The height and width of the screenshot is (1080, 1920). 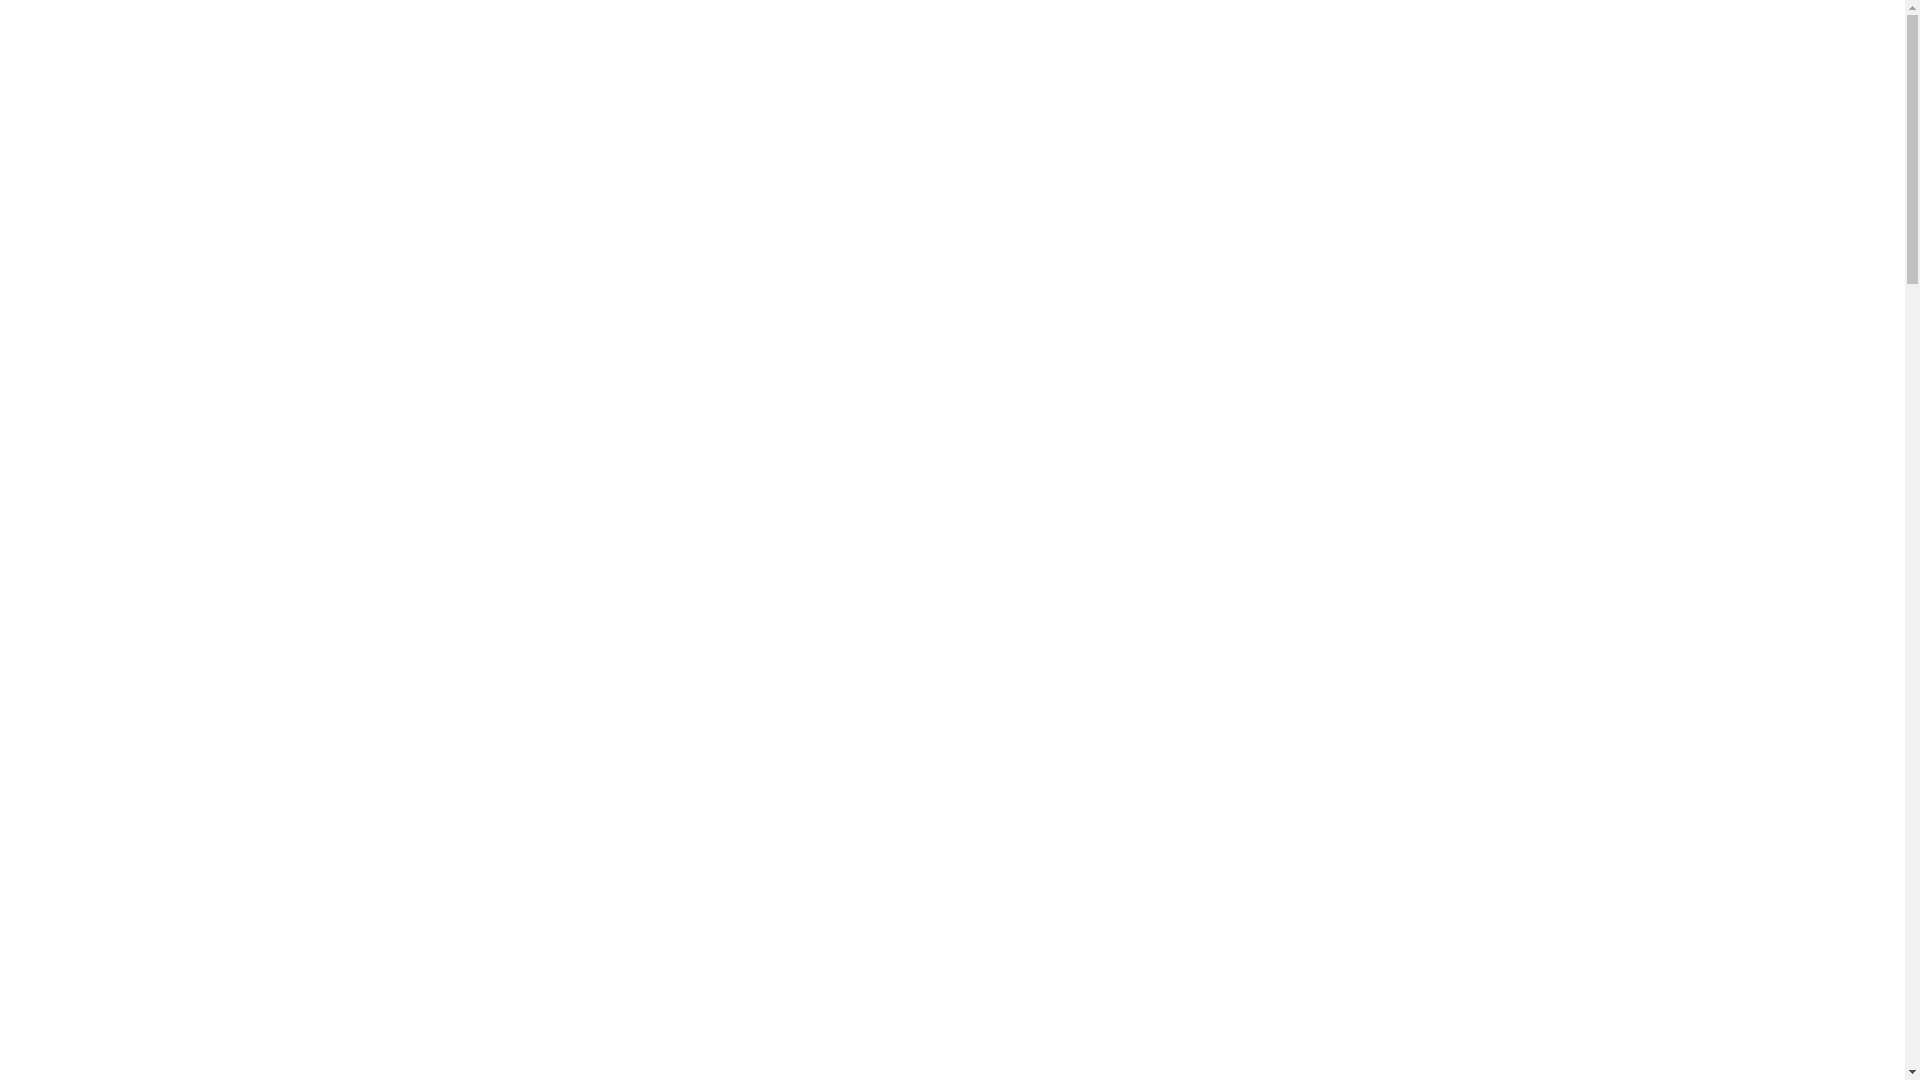 I want to click on GET SUPPORT, so click(x=1649, y=40).